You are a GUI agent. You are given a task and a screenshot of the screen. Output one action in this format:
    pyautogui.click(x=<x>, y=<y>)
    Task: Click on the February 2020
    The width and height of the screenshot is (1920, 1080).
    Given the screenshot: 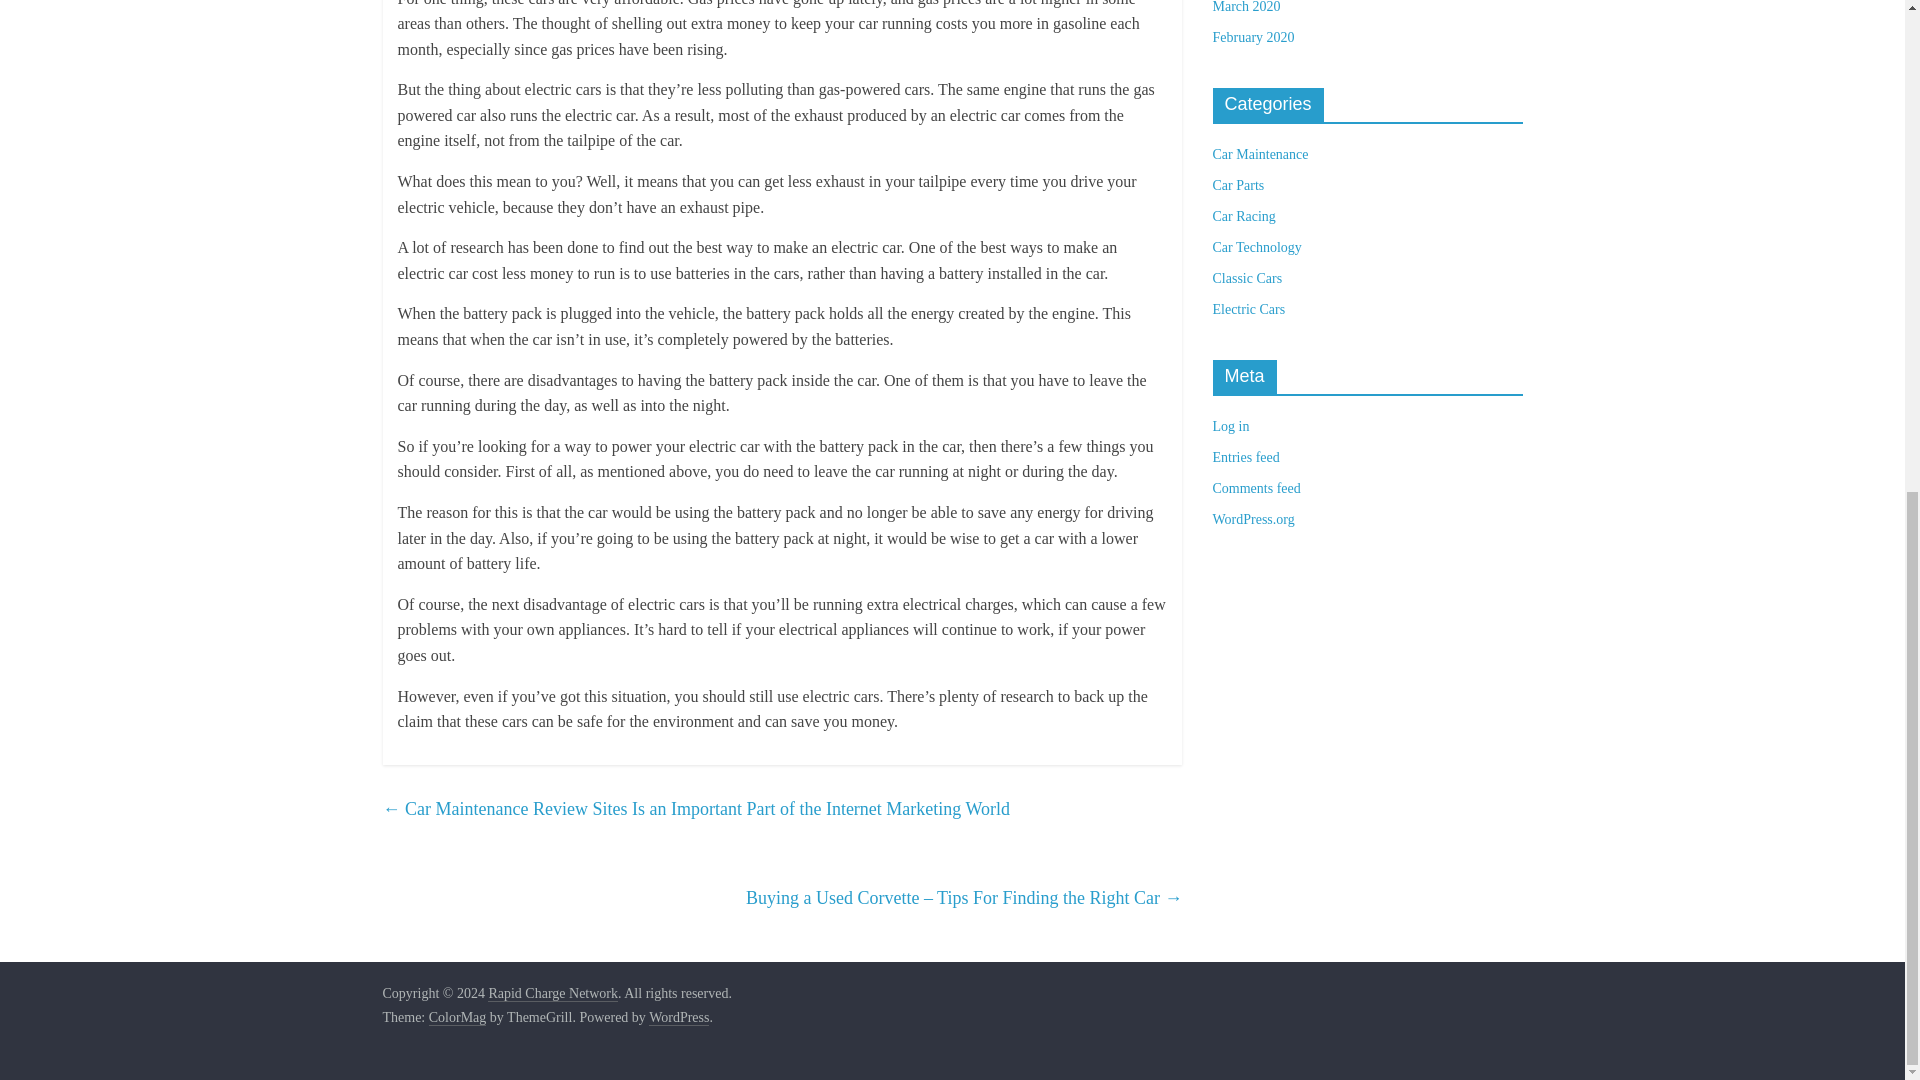 What is the action you would take?
    pyautogui.click(x=1252, y=38)
    